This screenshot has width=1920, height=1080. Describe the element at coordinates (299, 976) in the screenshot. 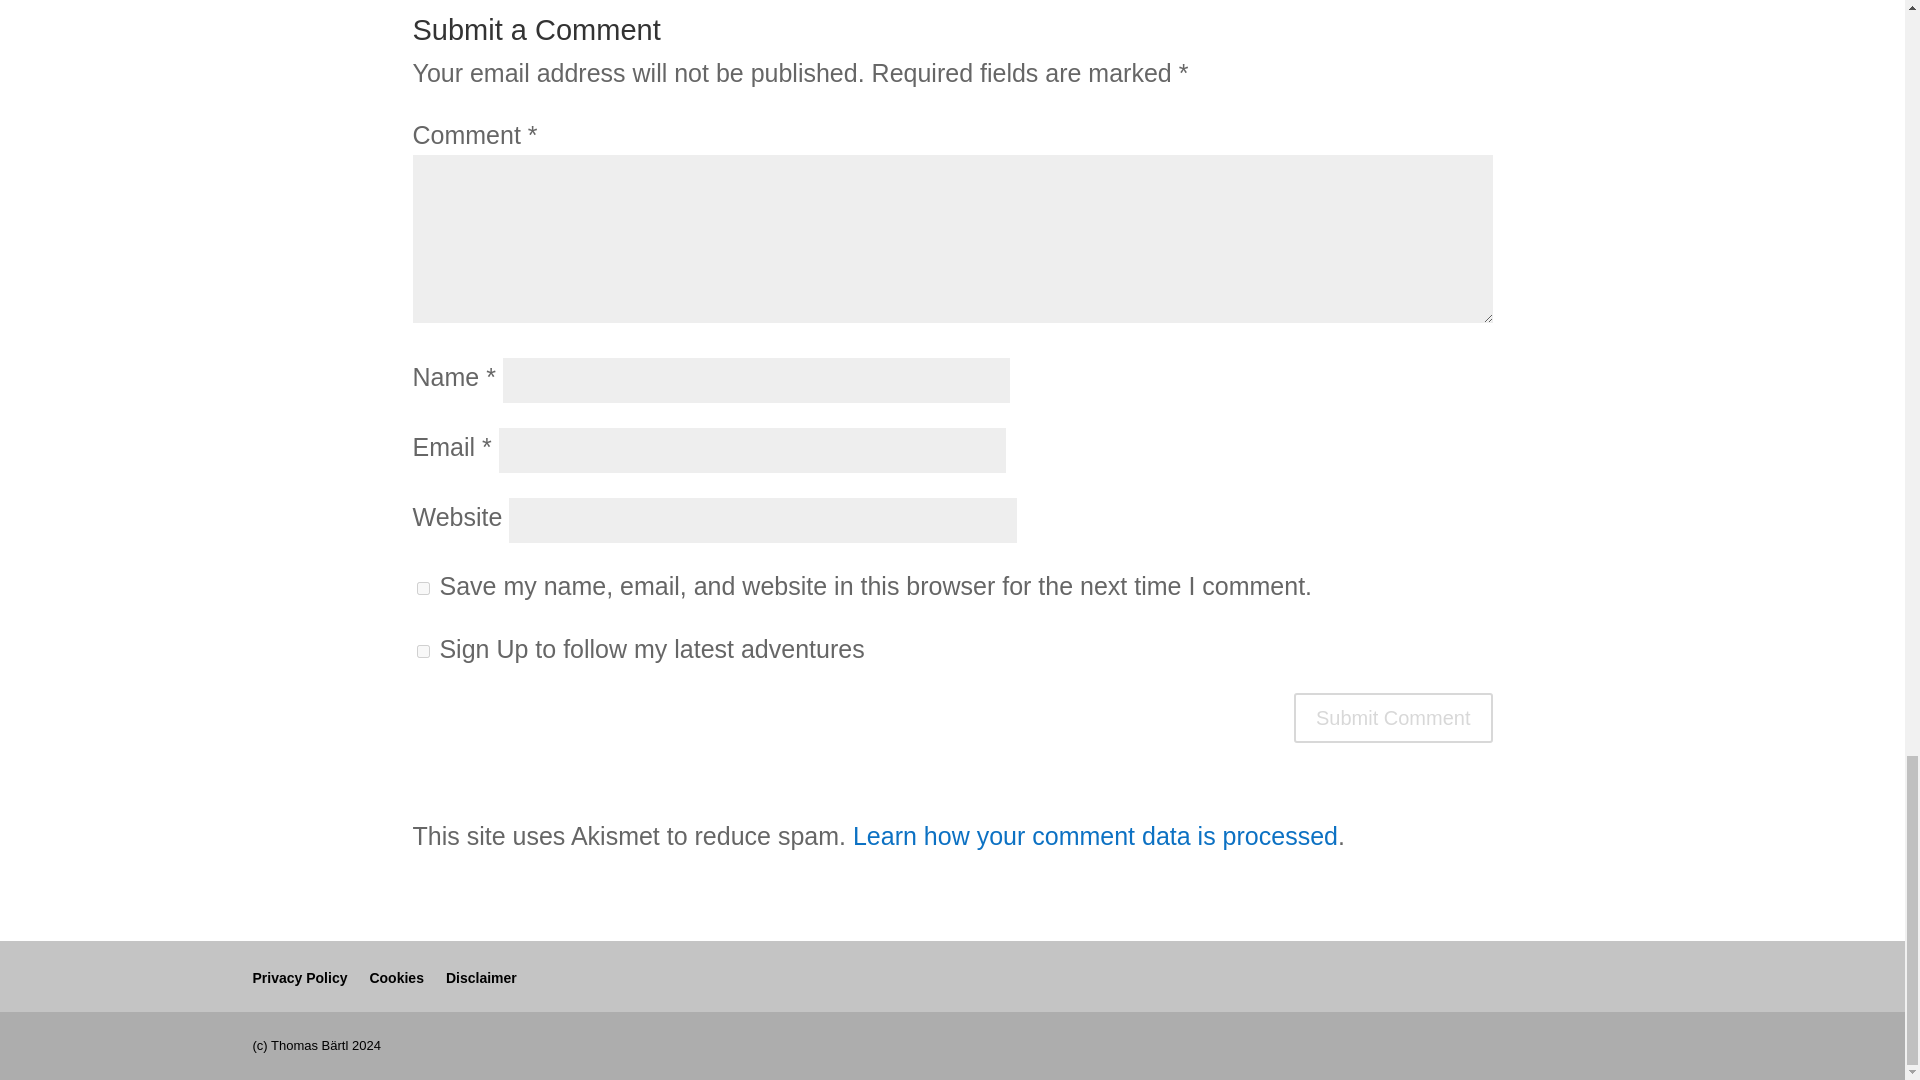

I see `Privacy Policy` at that location.